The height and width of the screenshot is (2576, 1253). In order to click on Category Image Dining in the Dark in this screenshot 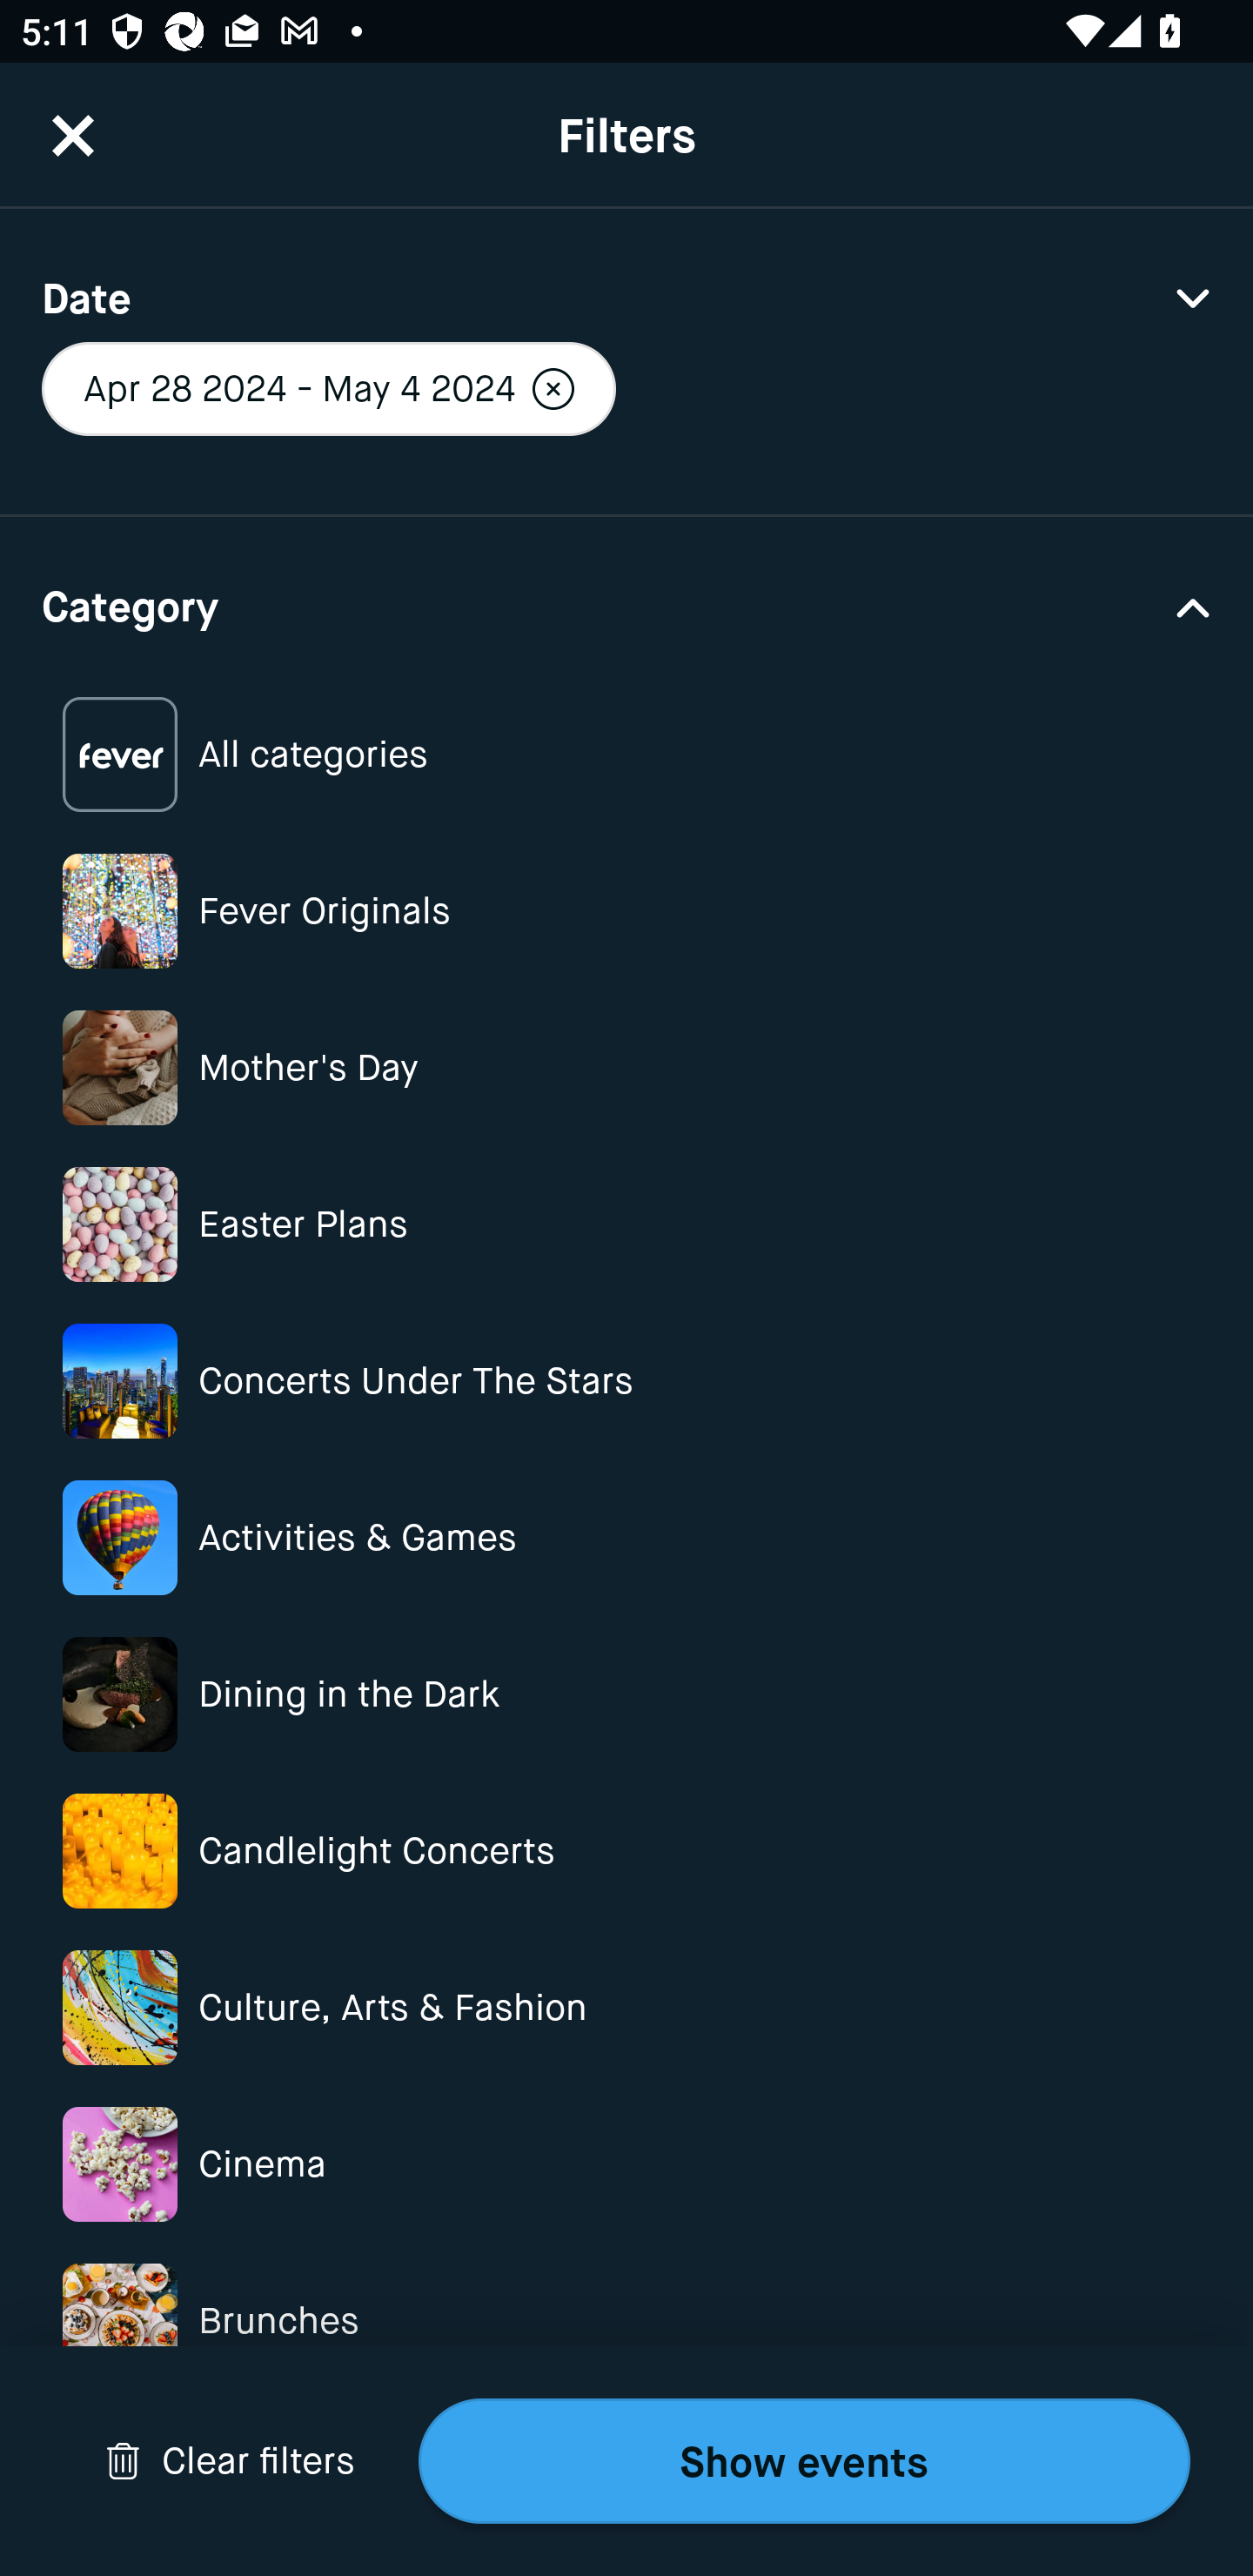, I will do `click(626, 1694)`.